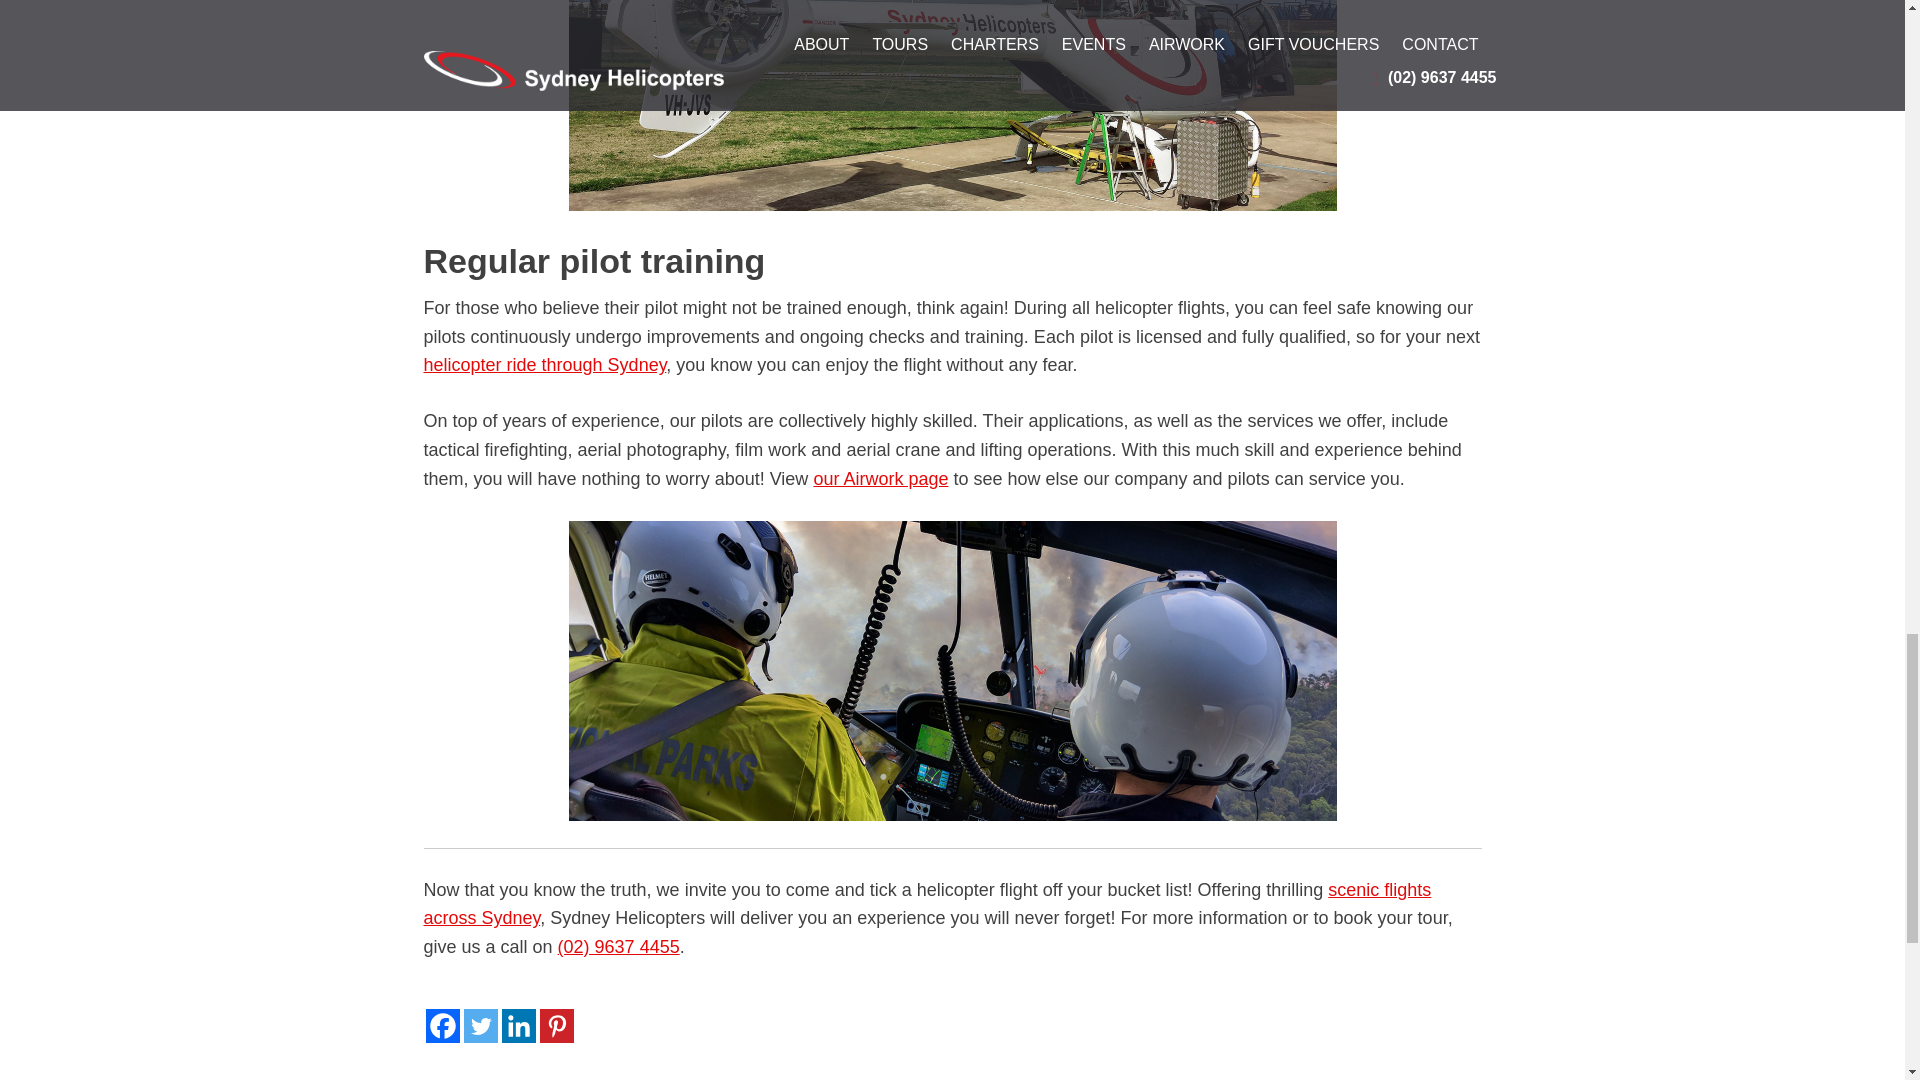 Image resolution: width=1920 pixels, height=1080 pixels. What do you see at coordinates (443, 1026) in the screenshot?
I see `Facebook` at bounding box center [443, 1026].